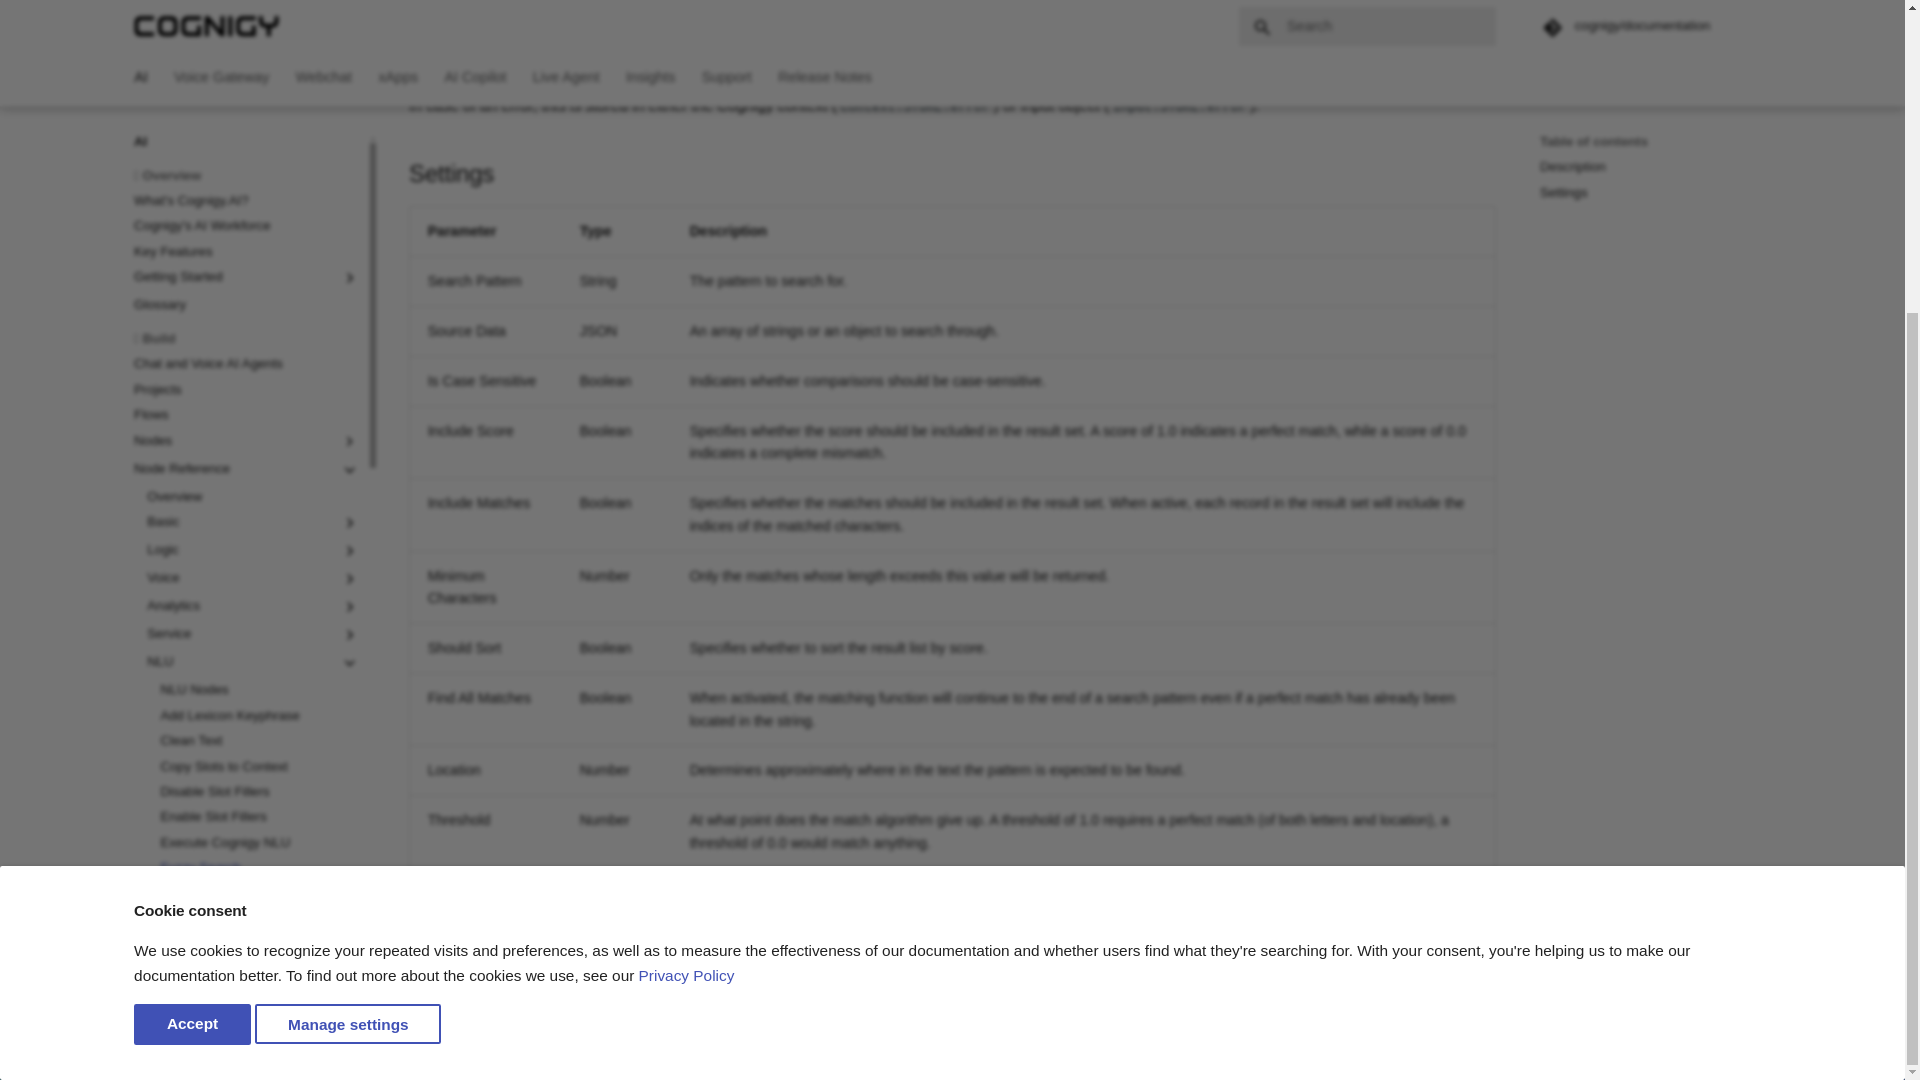 The width and height of the screenshot is (1920, 1080). Describe the element at coordinates (1756, 1045) in the screenshot. I see `Overview` at that location.